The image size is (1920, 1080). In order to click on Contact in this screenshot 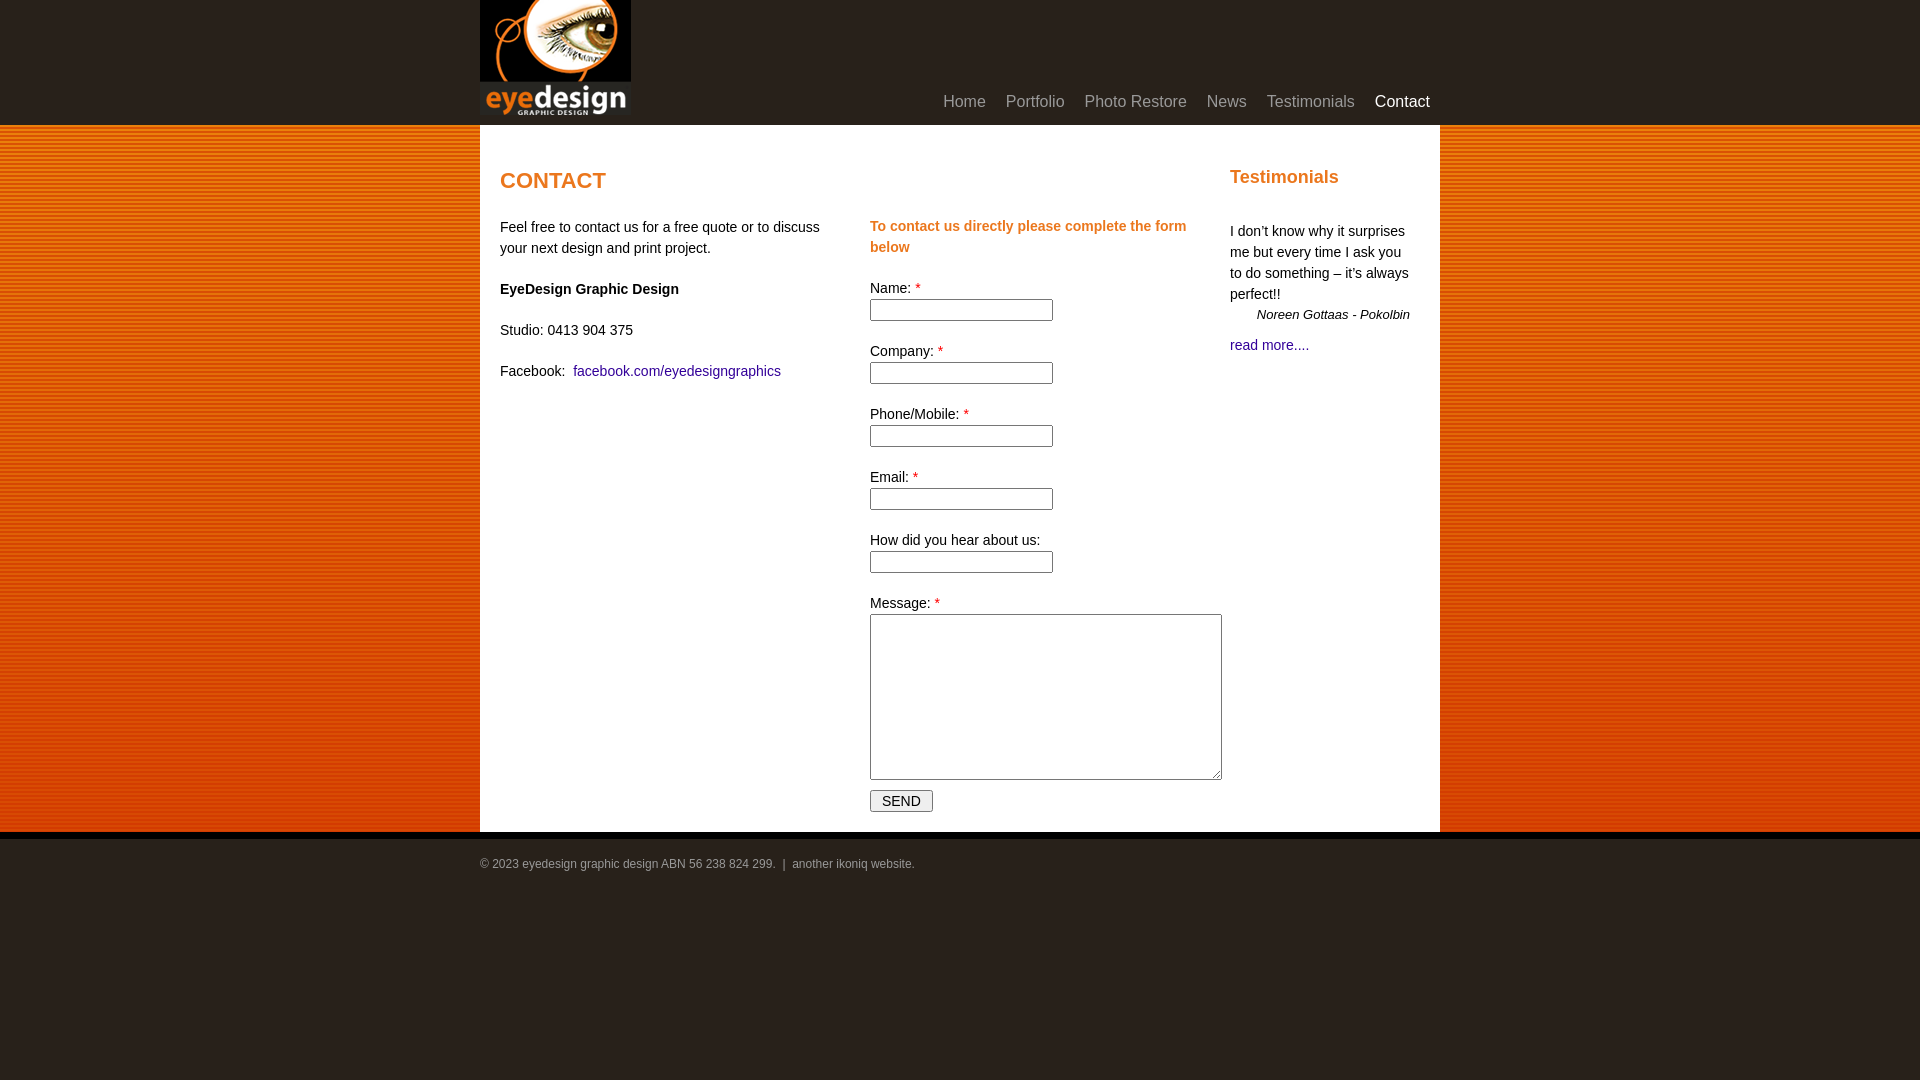, I will do `click(1402, 102)`.